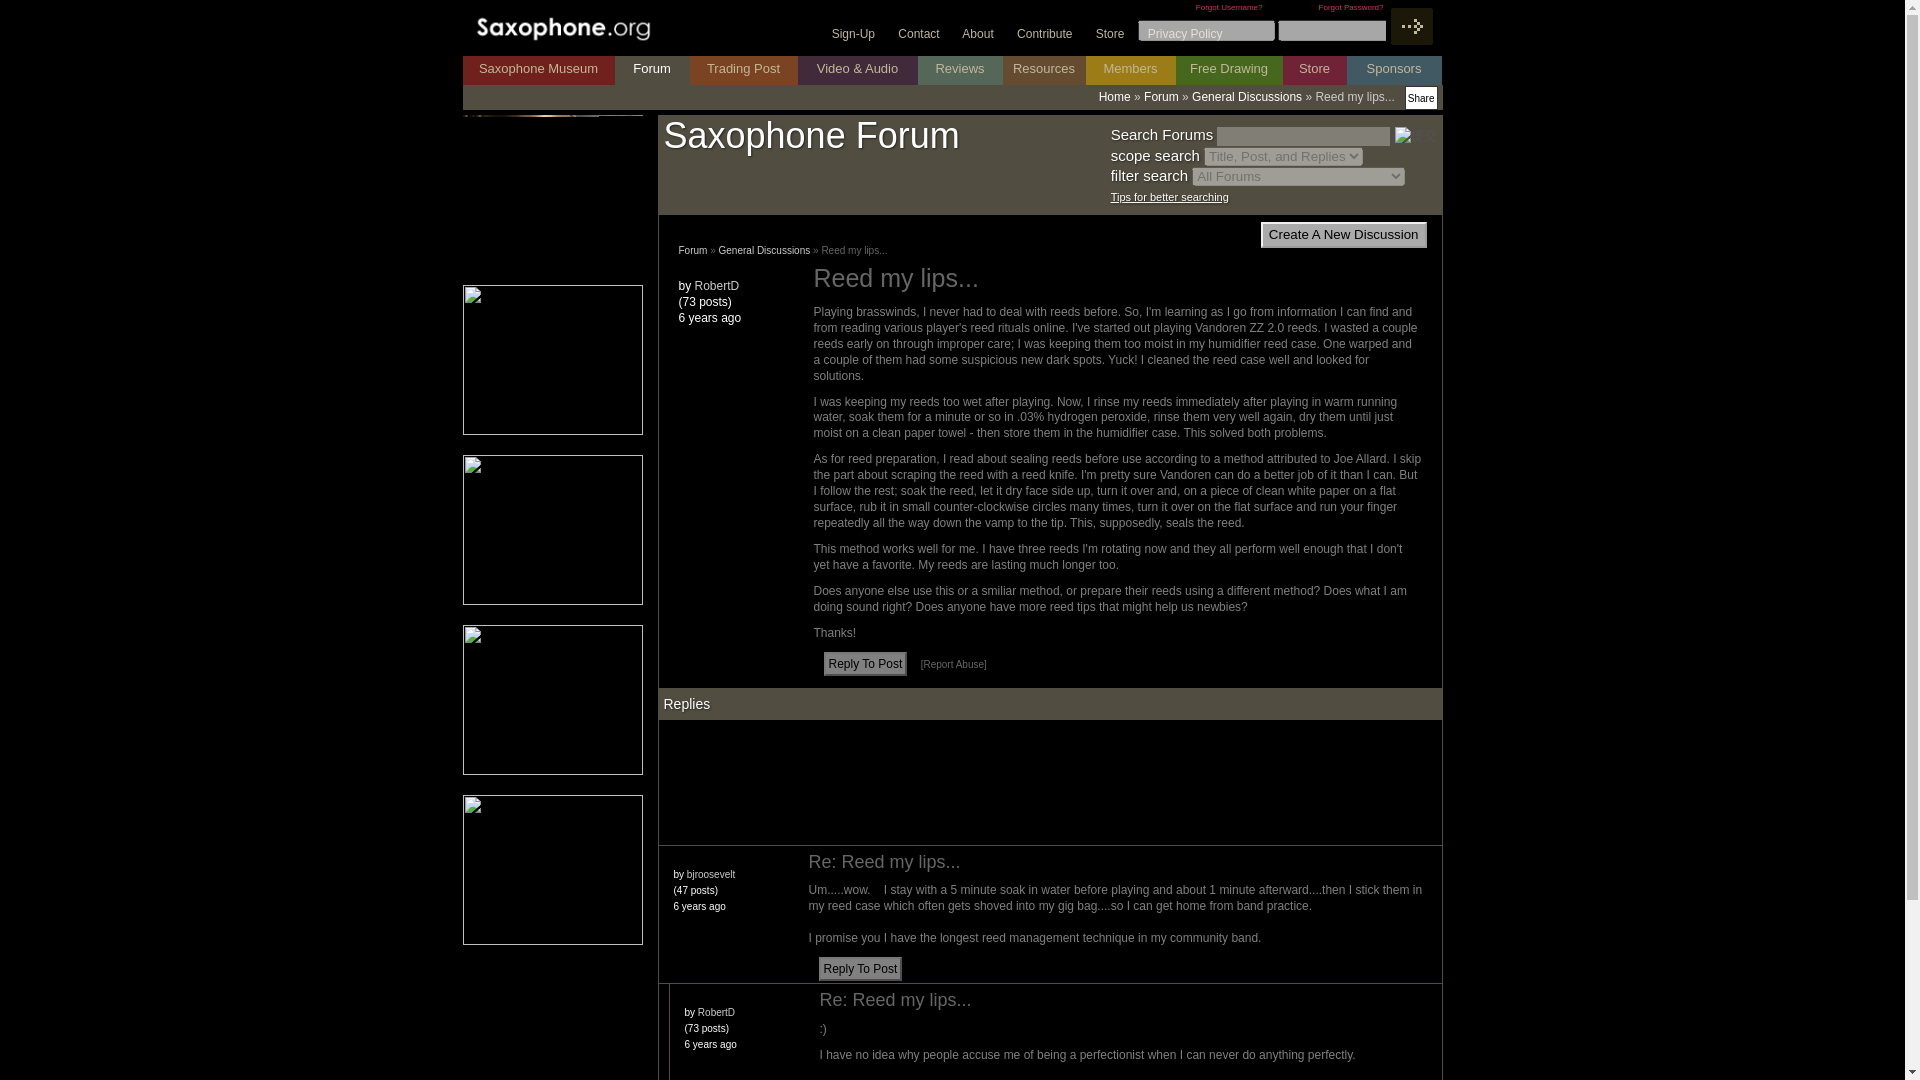  Describe the element at coordinates (1195, 34) in the screenshot. I see `Privacy Policy` at that location.